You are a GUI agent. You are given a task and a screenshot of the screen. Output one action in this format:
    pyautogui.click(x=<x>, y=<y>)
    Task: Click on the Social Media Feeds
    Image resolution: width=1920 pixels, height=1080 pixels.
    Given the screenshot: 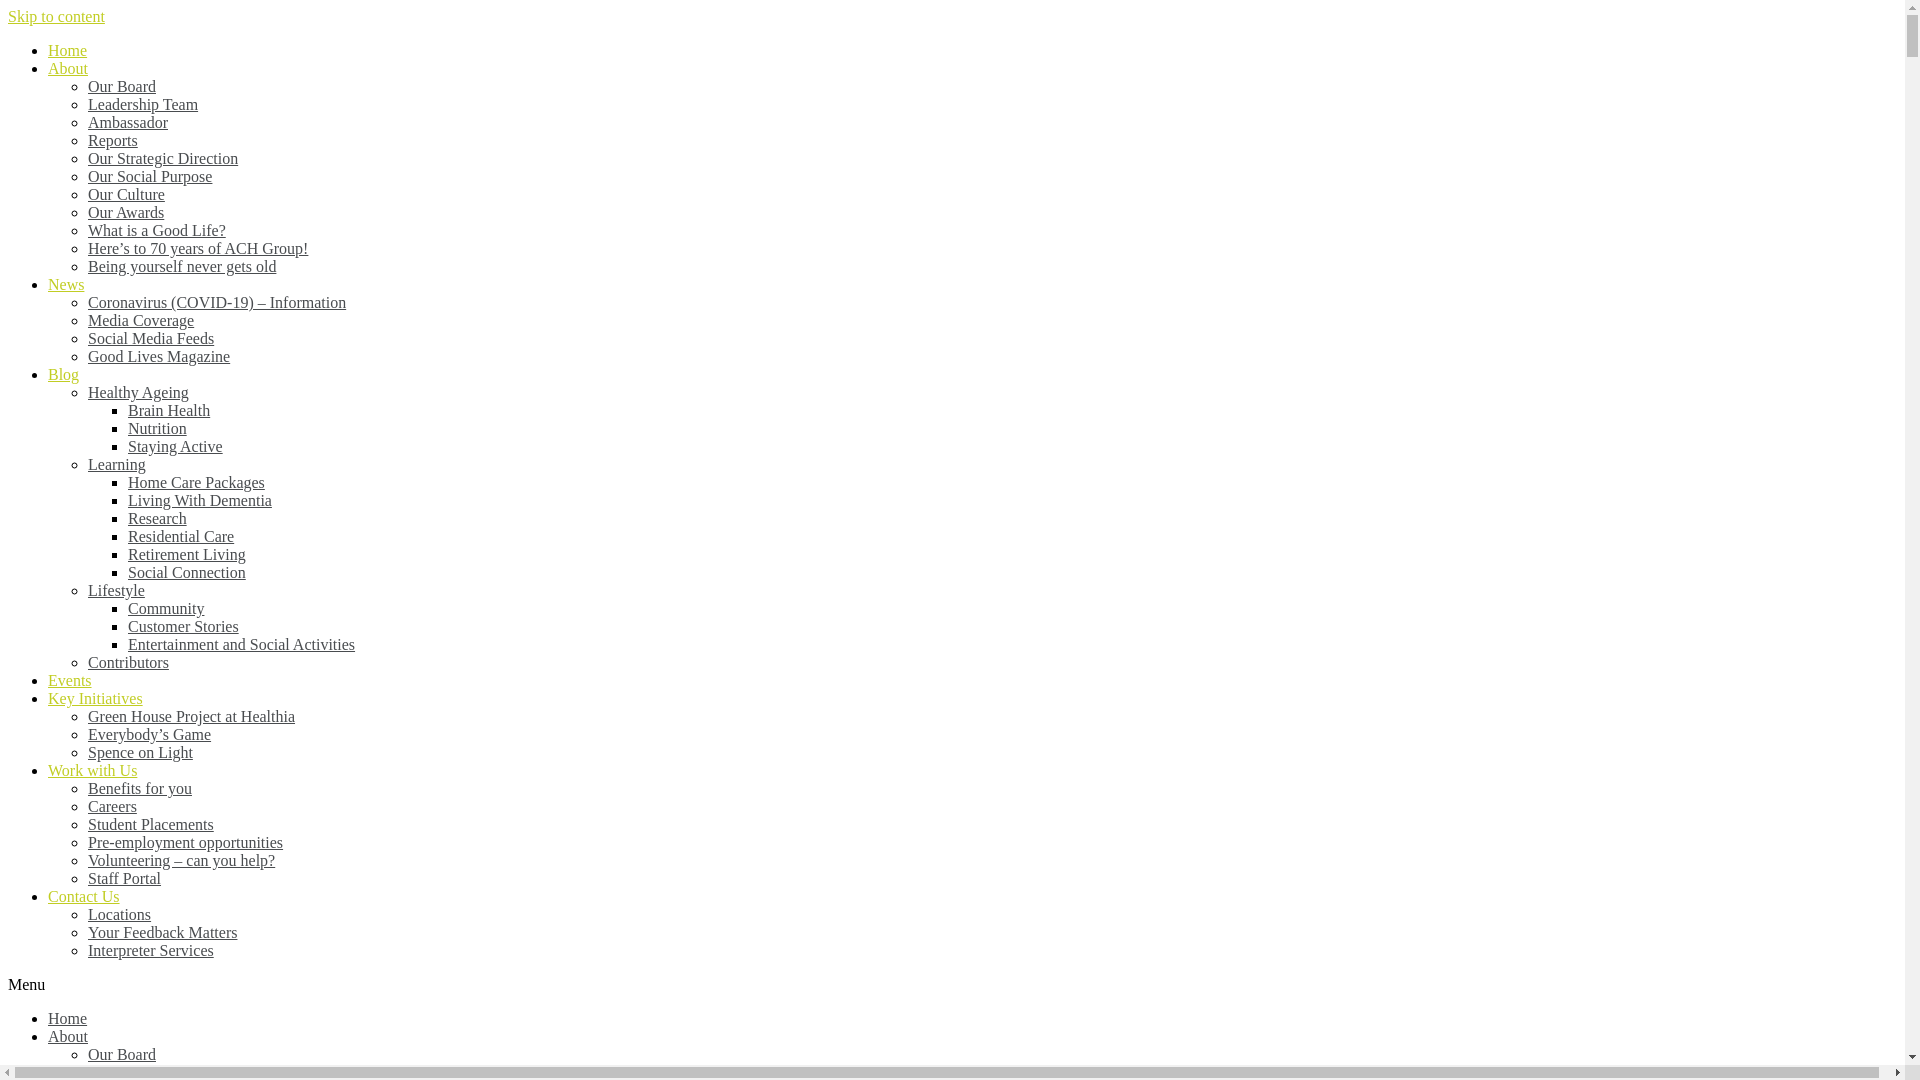 What is the action you would take?
    pyautogui.click(x=151, y=338)
    